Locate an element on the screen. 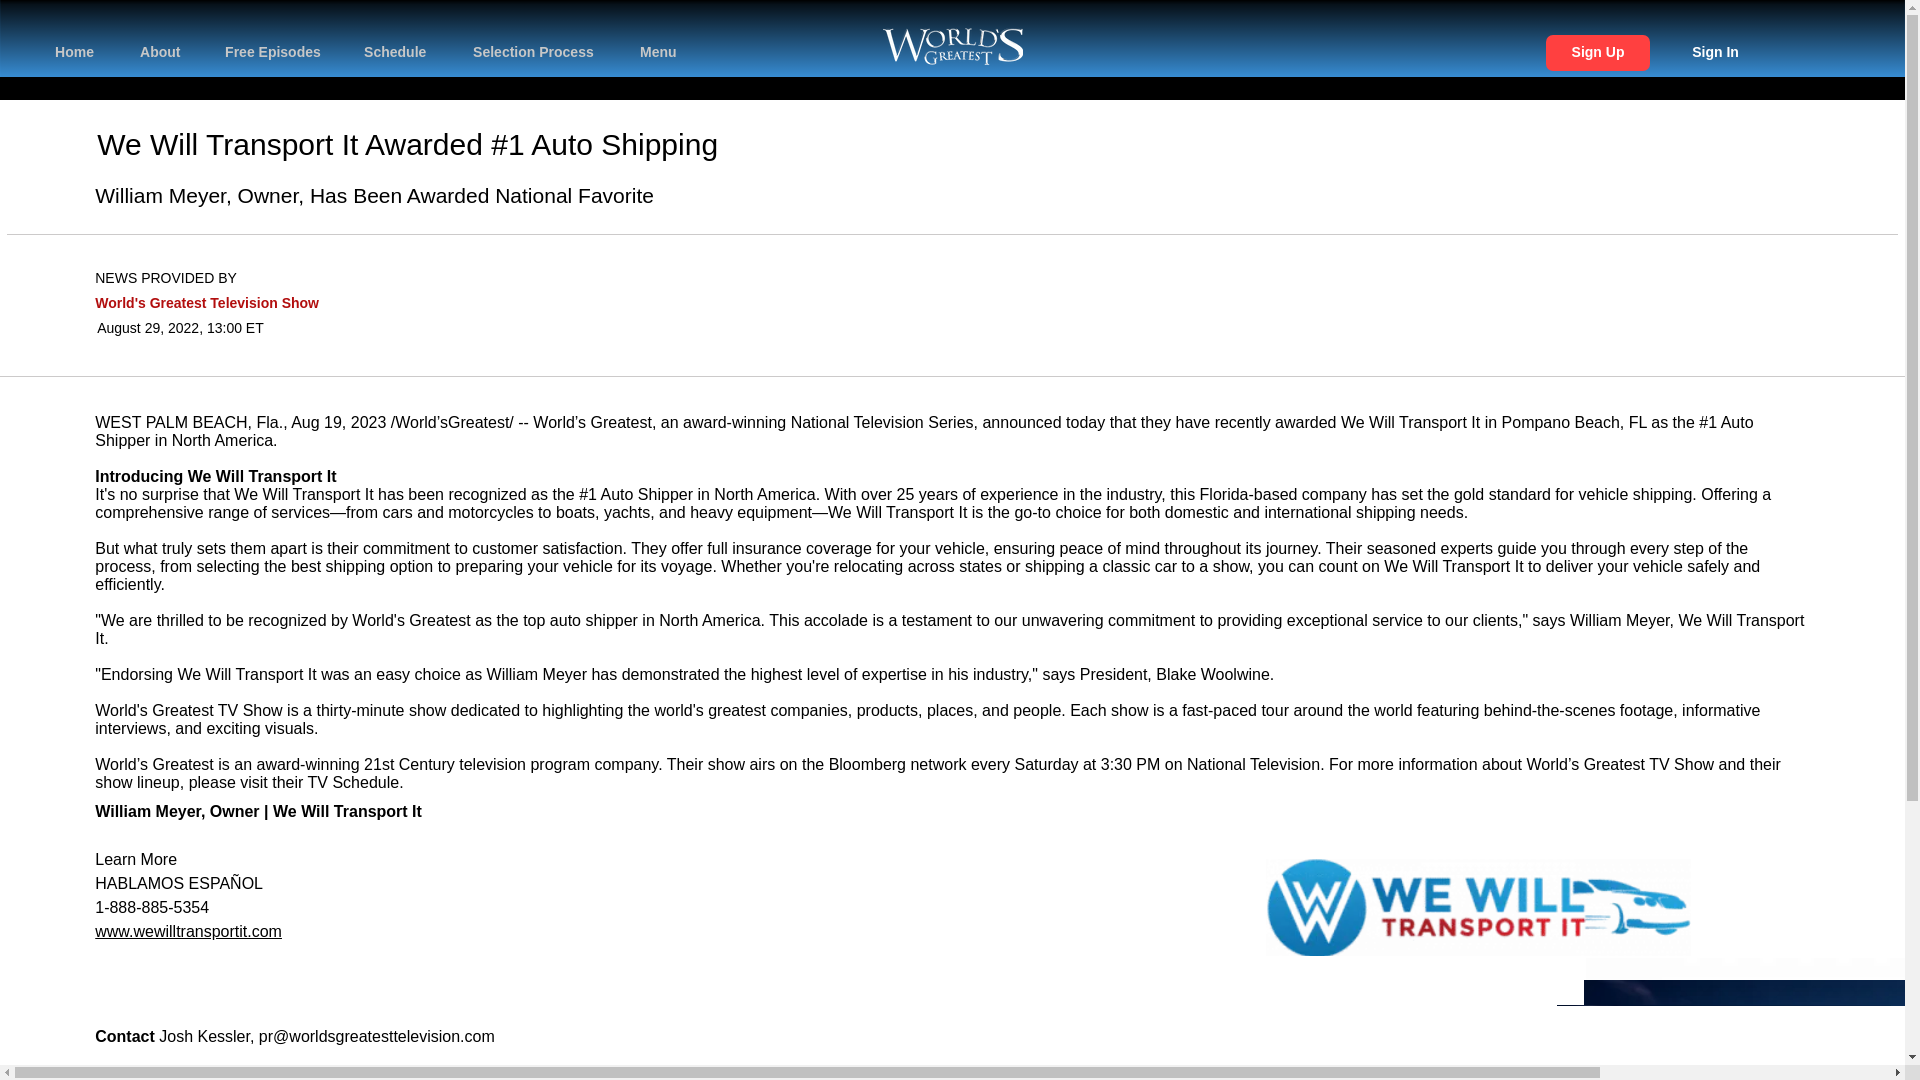 This screenshot has height=1080, width=1920. Selection Process is located at coordinates (539, 43).